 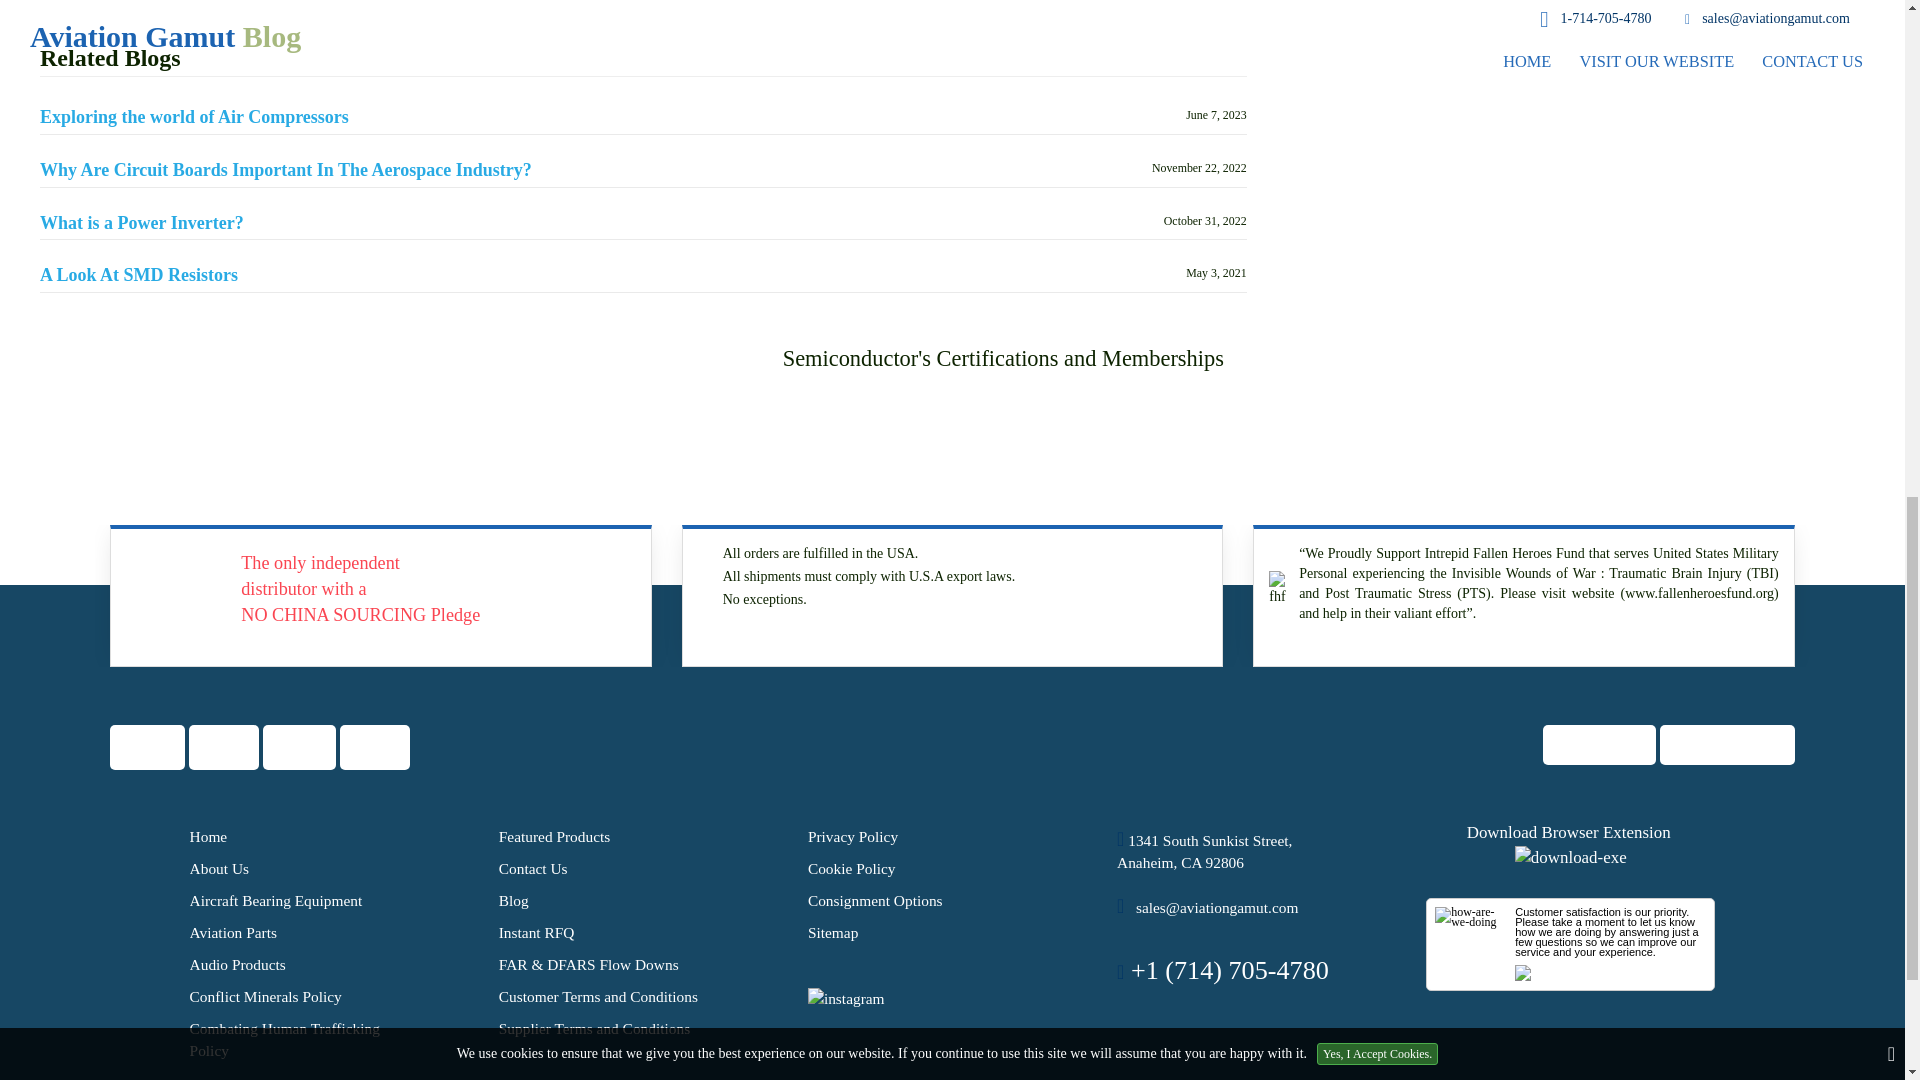 I want to click on Why Are Circuit Boards Important In The Aerospace Industry?, so click(x=286, y=170).